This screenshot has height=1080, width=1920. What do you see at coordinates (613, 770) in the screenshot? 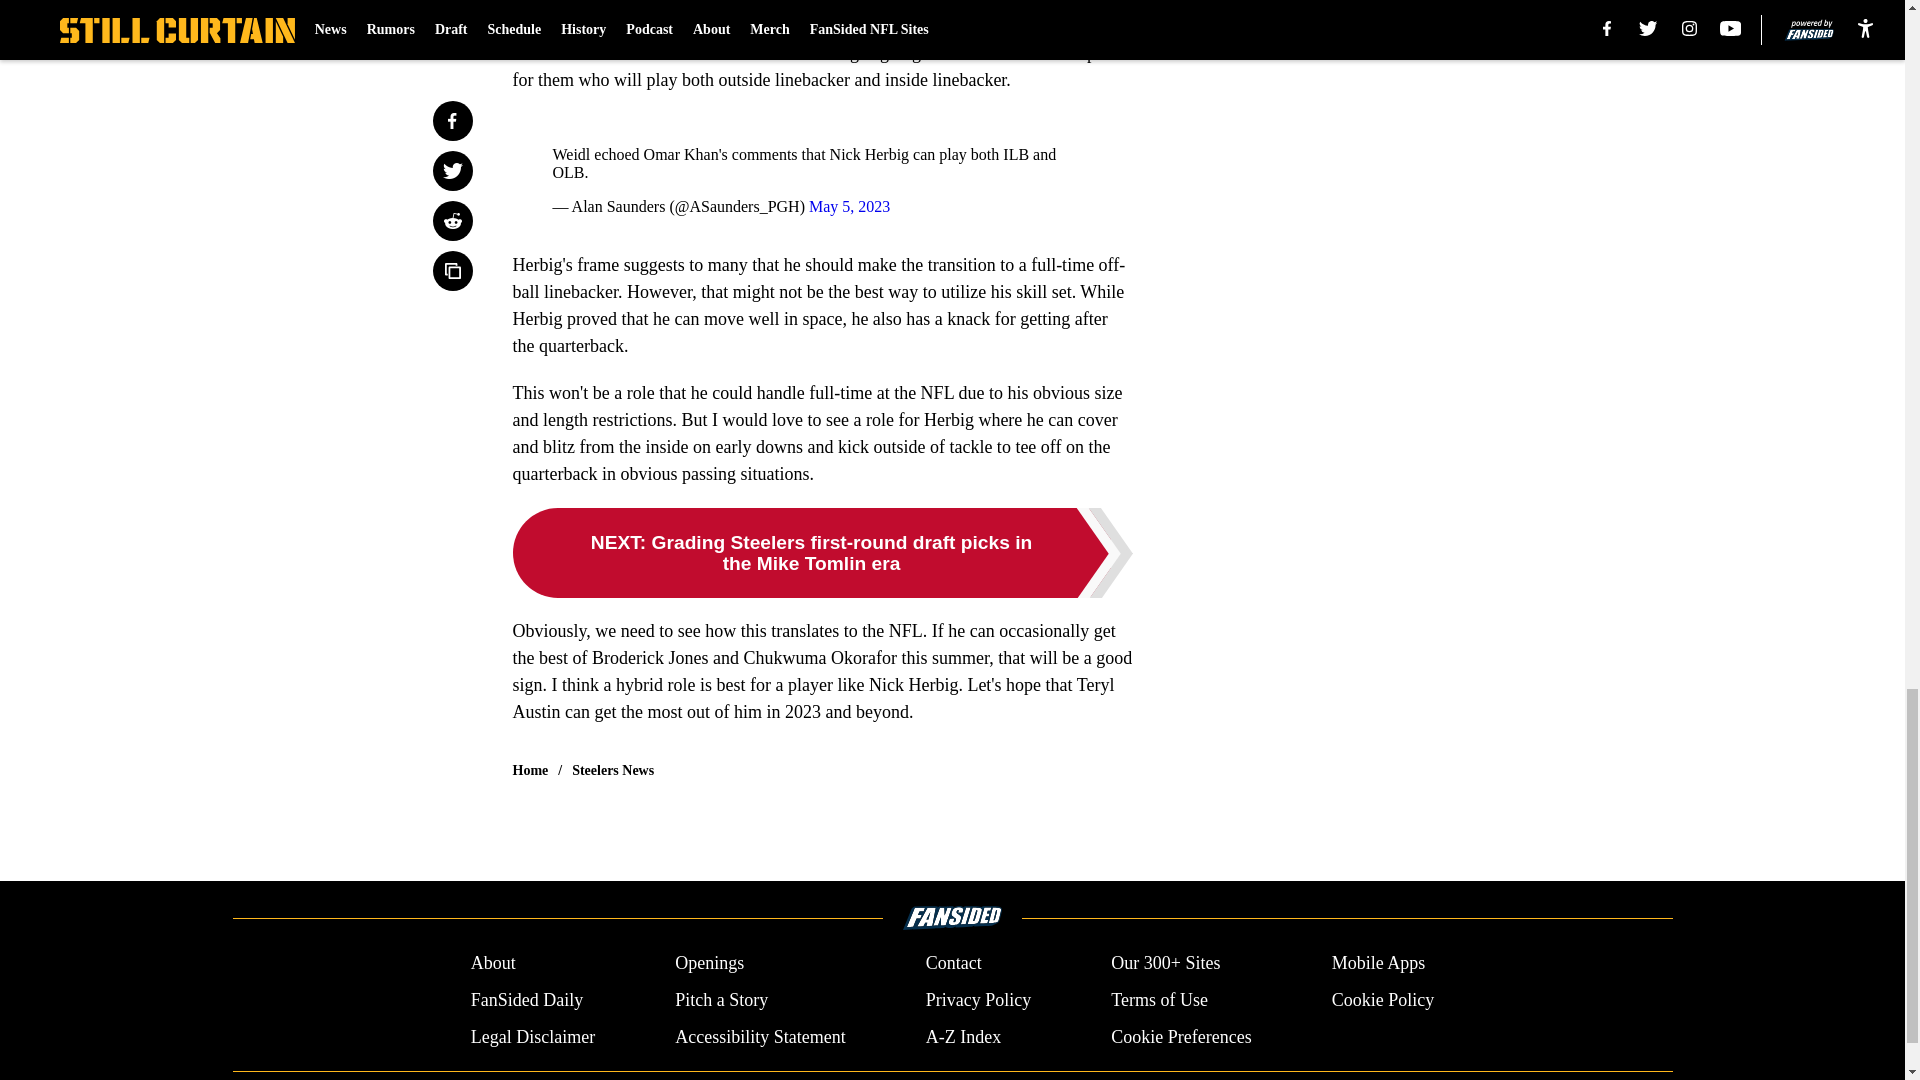
I see `Steelers News` at bounding box center [613, 770].